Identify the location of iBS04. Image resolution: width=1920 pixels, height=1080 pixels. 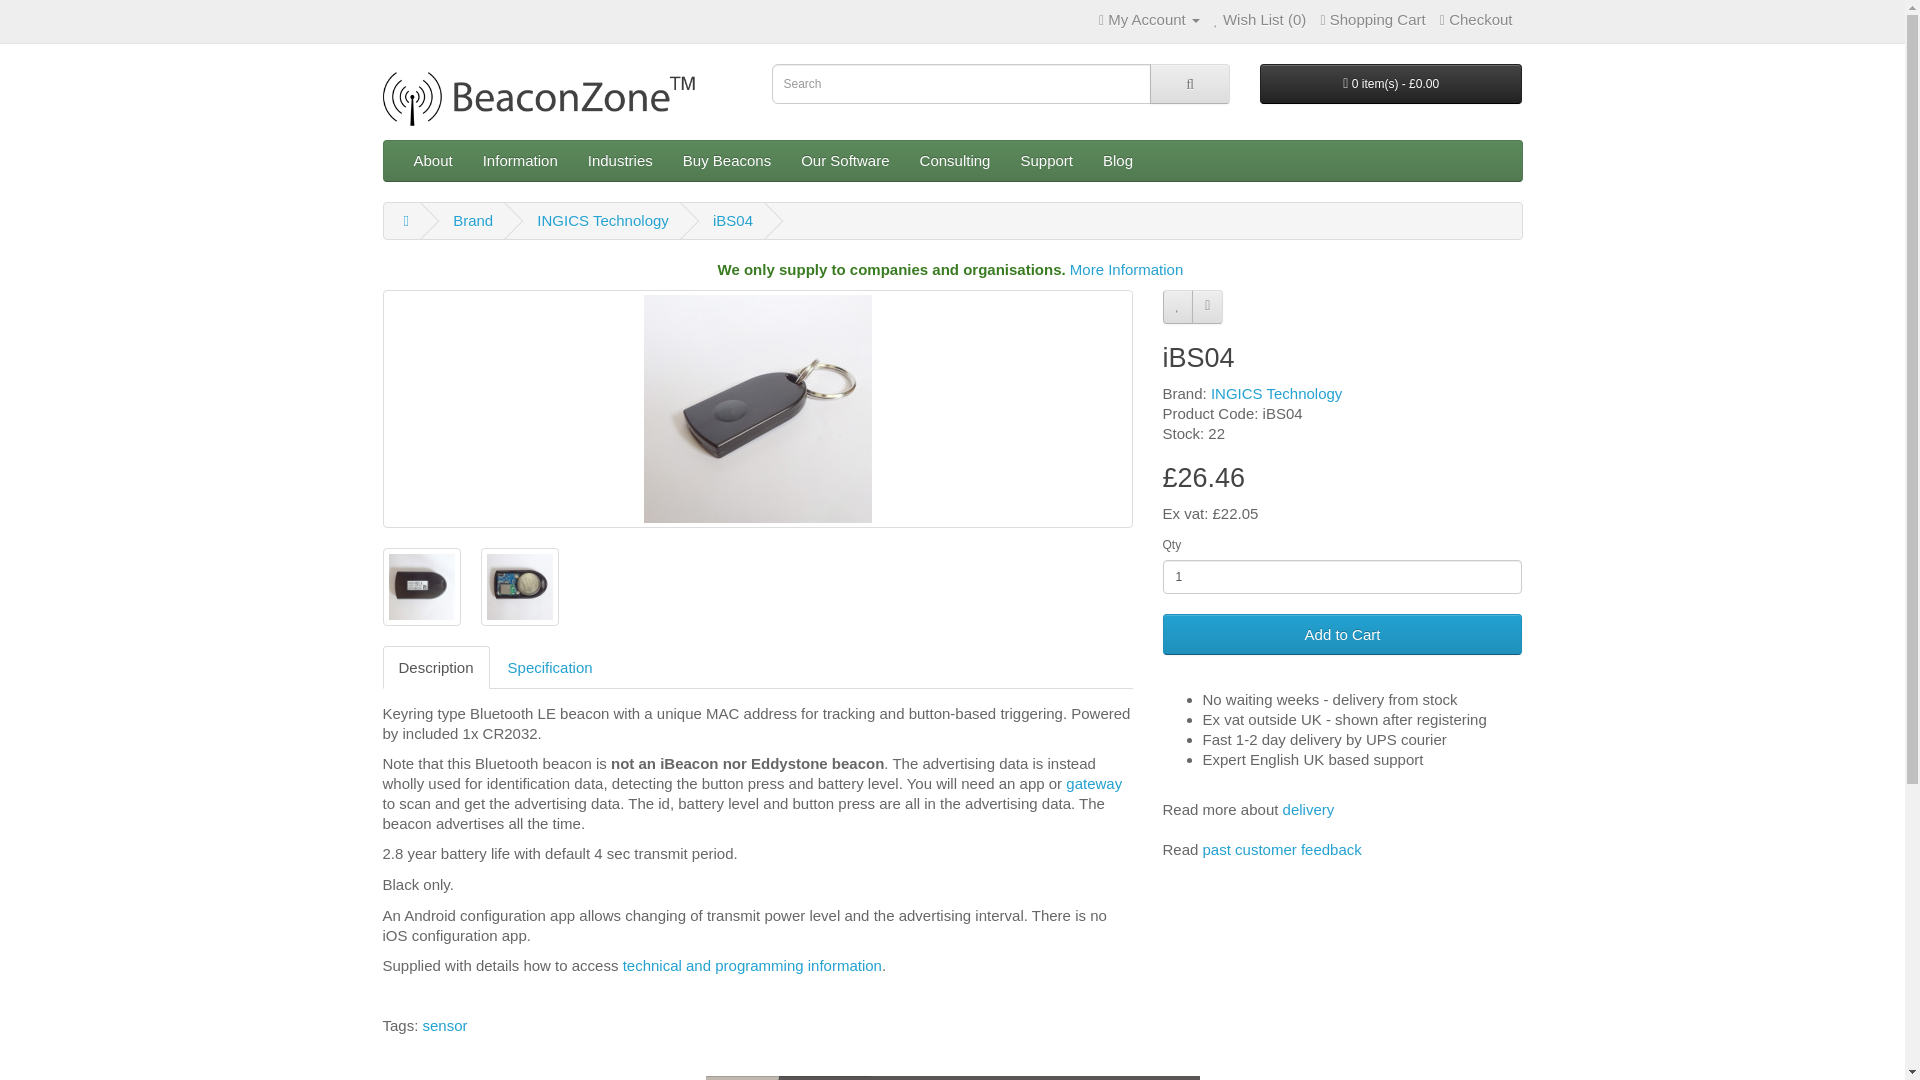
(757, 409).